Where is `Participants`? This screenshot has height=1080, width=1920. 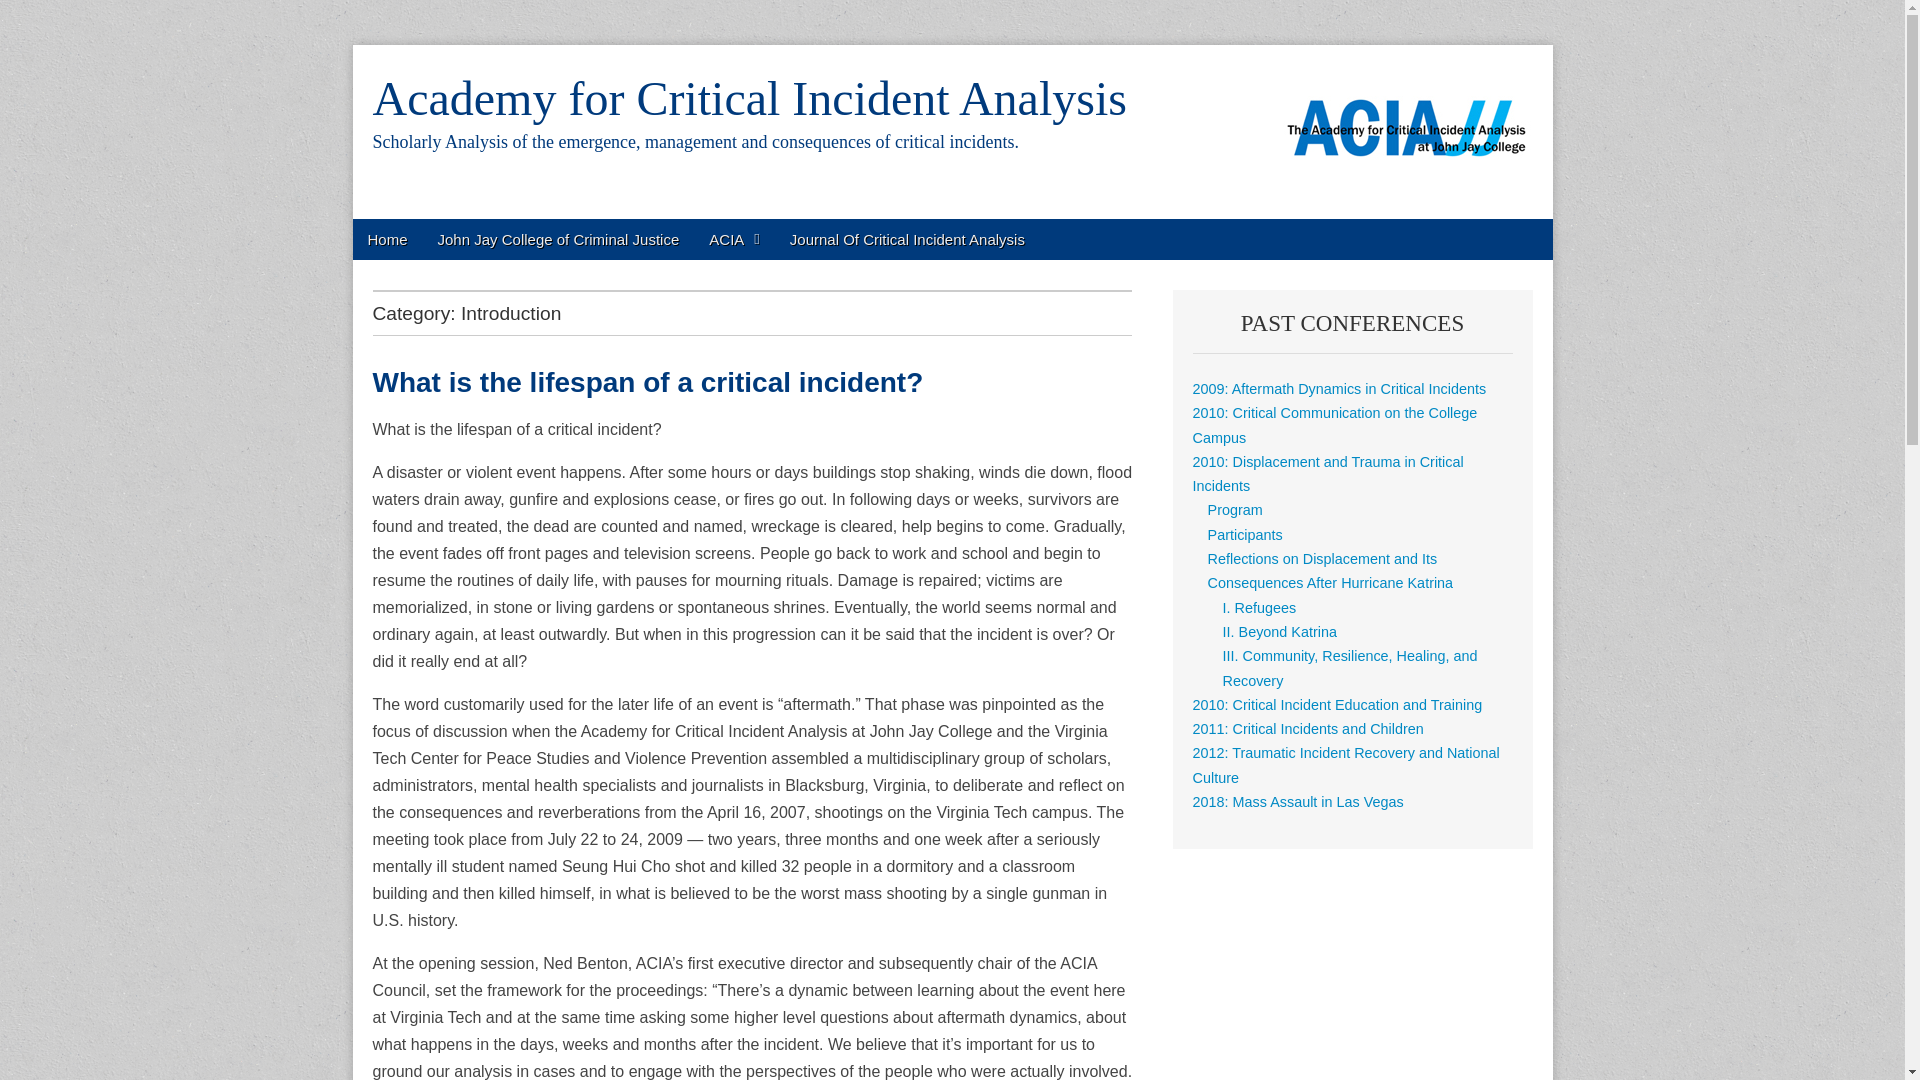
Participants is located at coordinates (1244, 535).